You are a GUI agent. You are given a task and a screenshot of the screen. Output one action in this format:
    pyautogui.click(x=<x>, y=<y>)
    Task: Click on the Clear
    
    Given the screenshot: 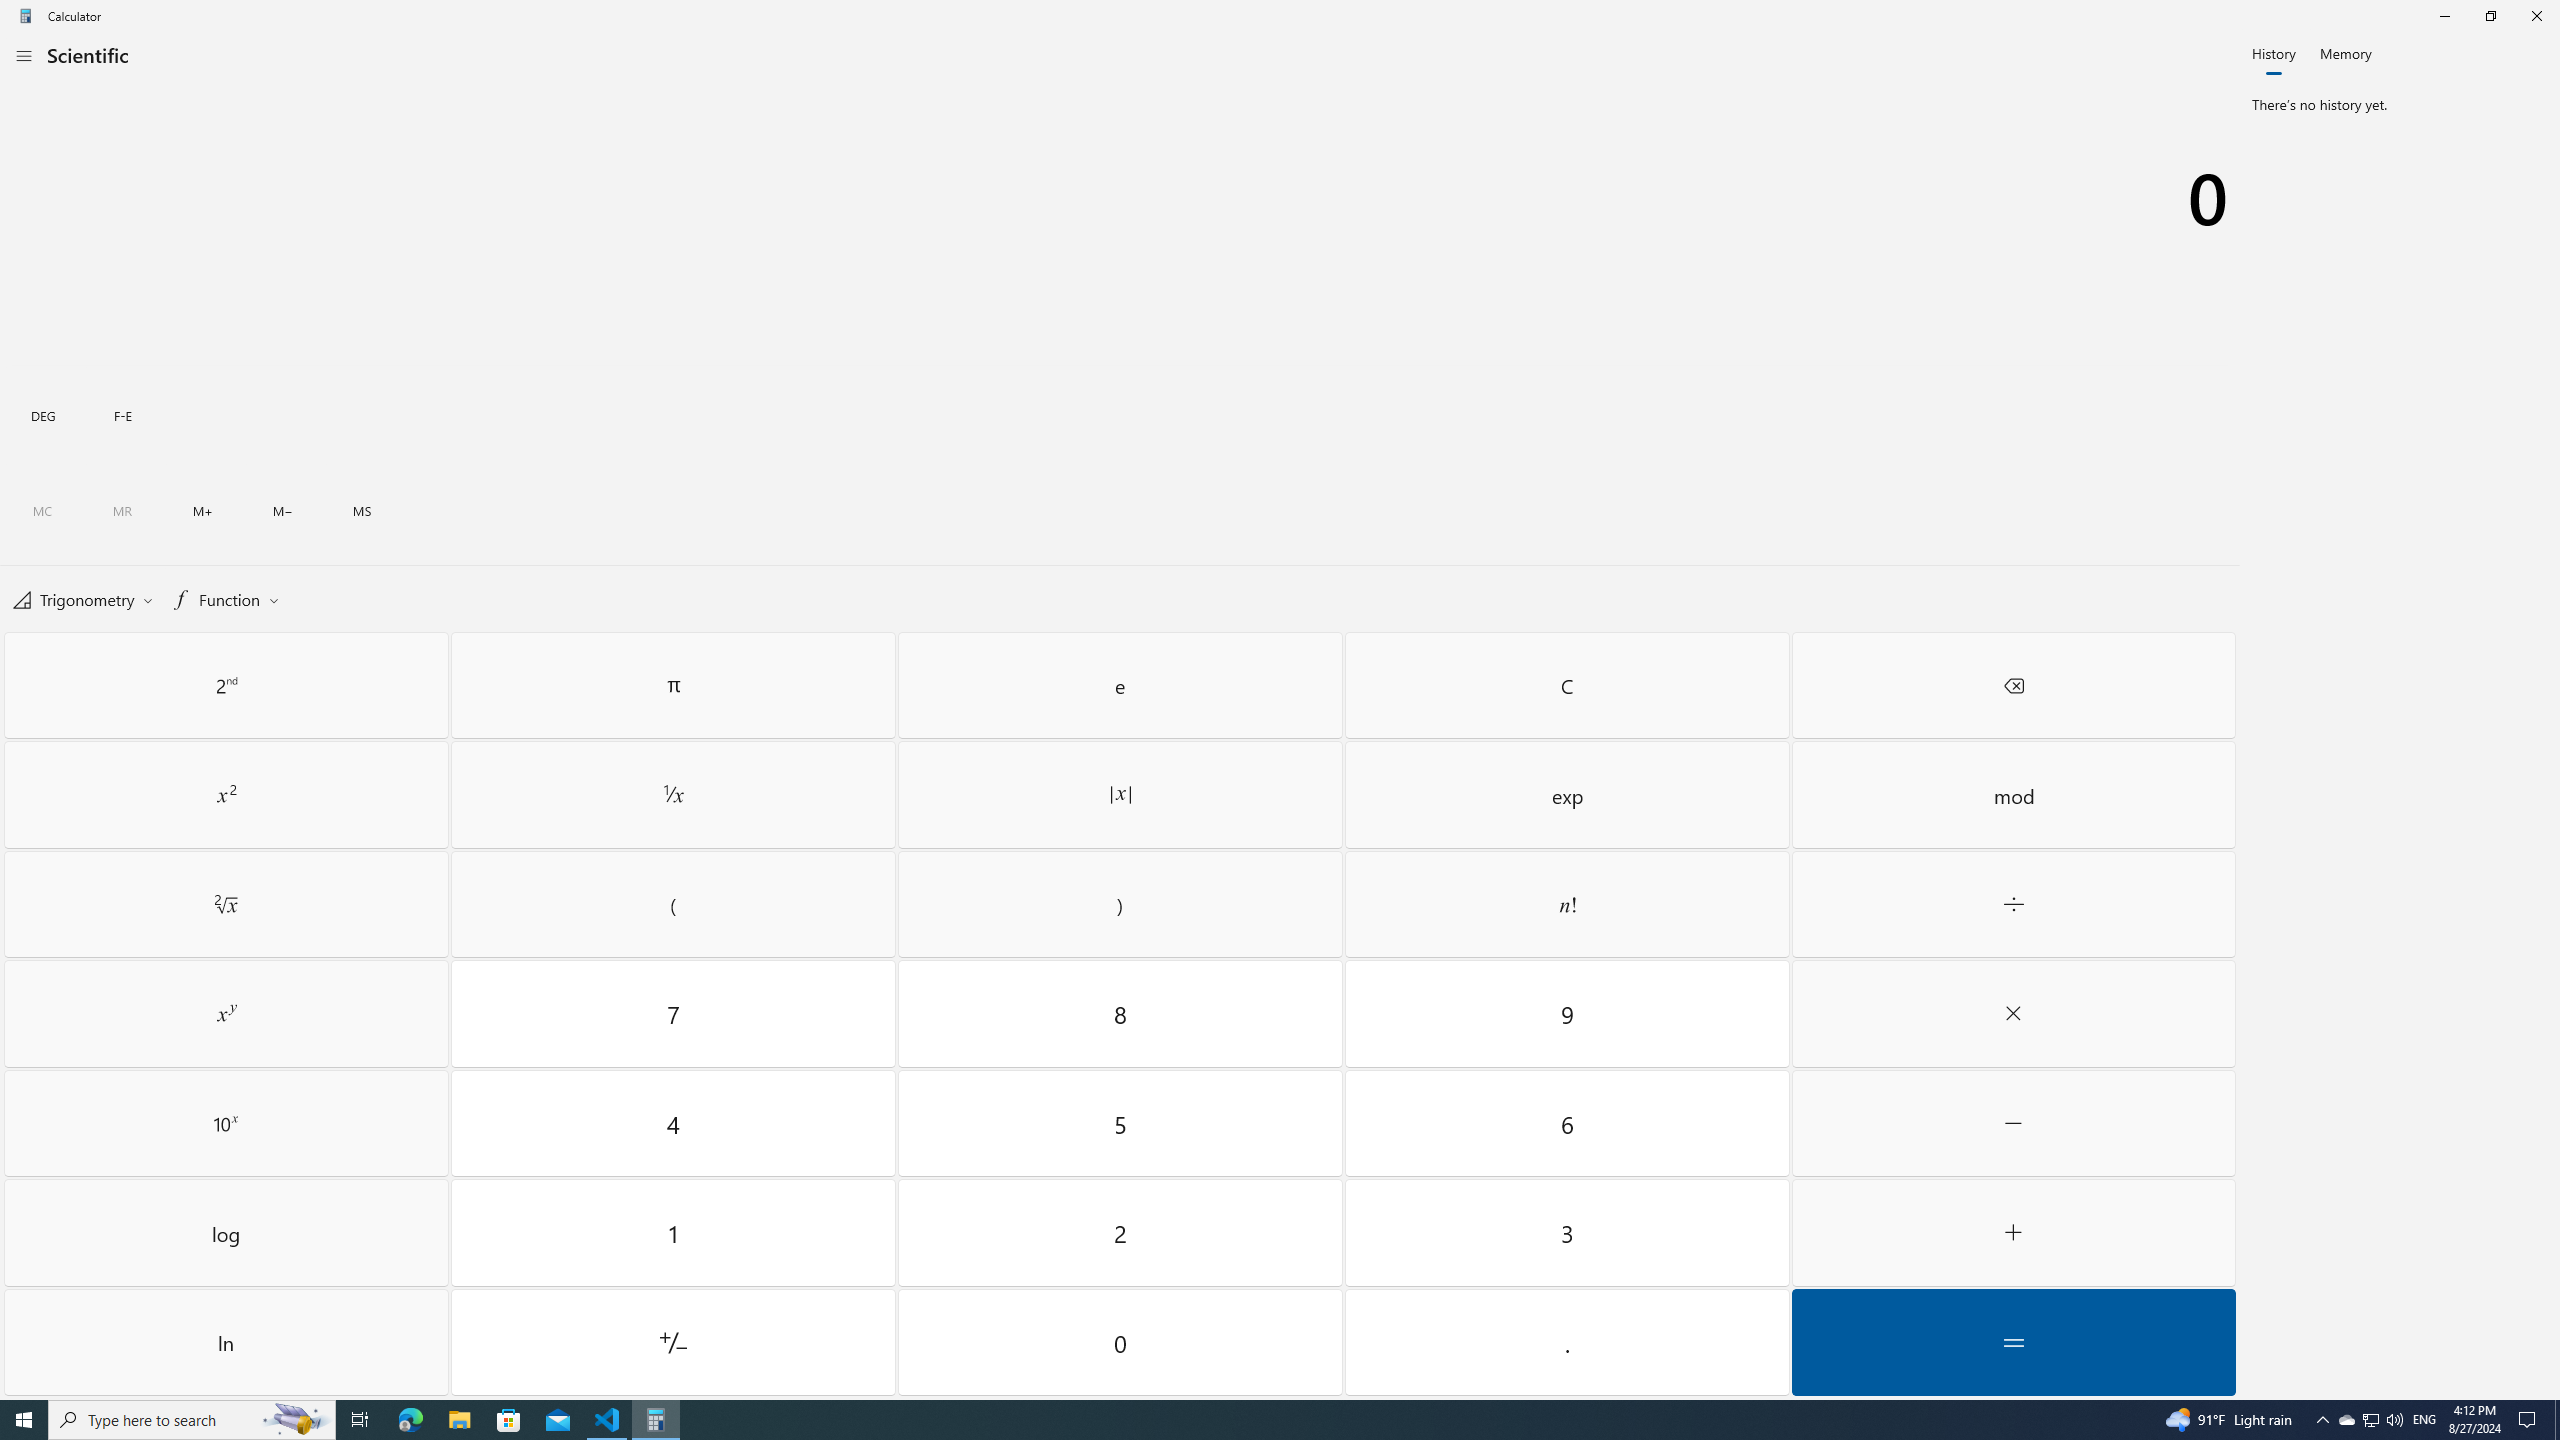 What is the action you would take?
    pyautogui.click(x=1566, y=685)
    